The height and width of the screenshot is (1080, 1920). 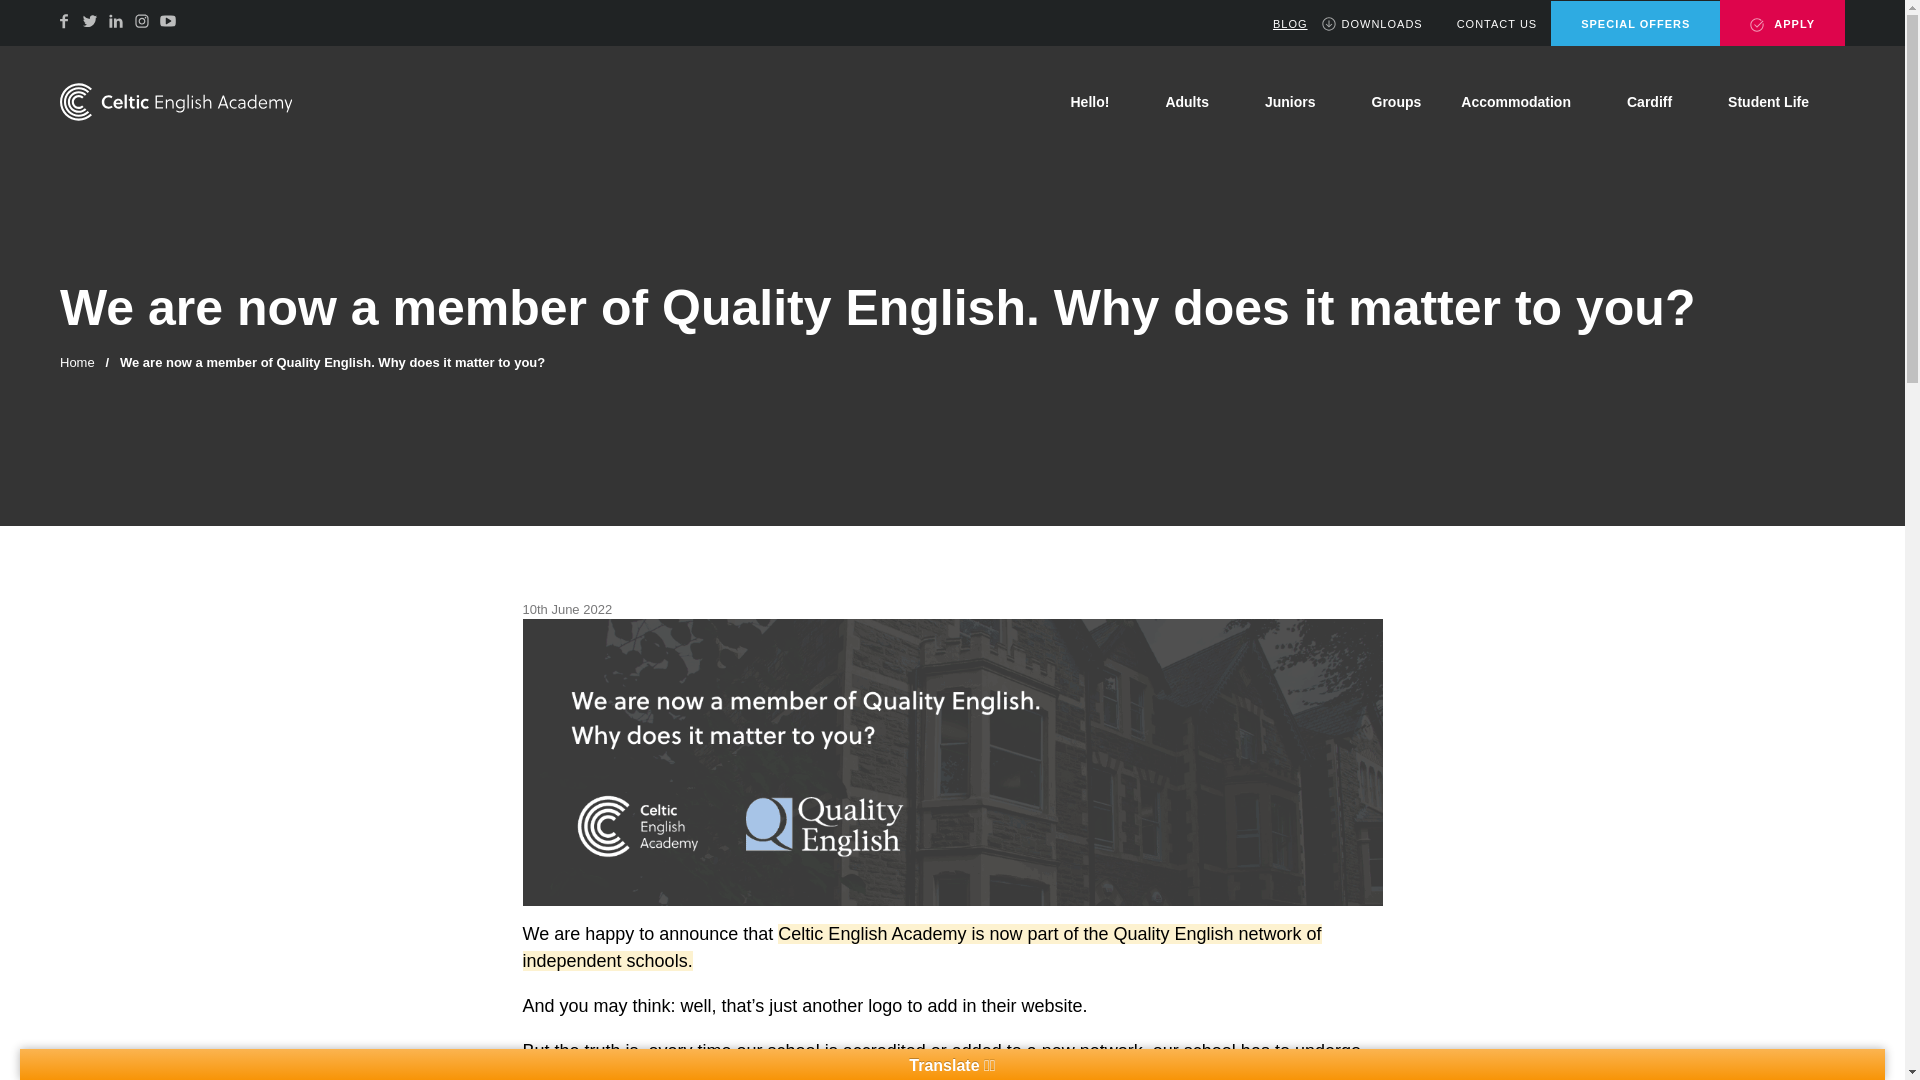 I want to click on SPECIAL OFFERS, so click(x=1636, y=24).